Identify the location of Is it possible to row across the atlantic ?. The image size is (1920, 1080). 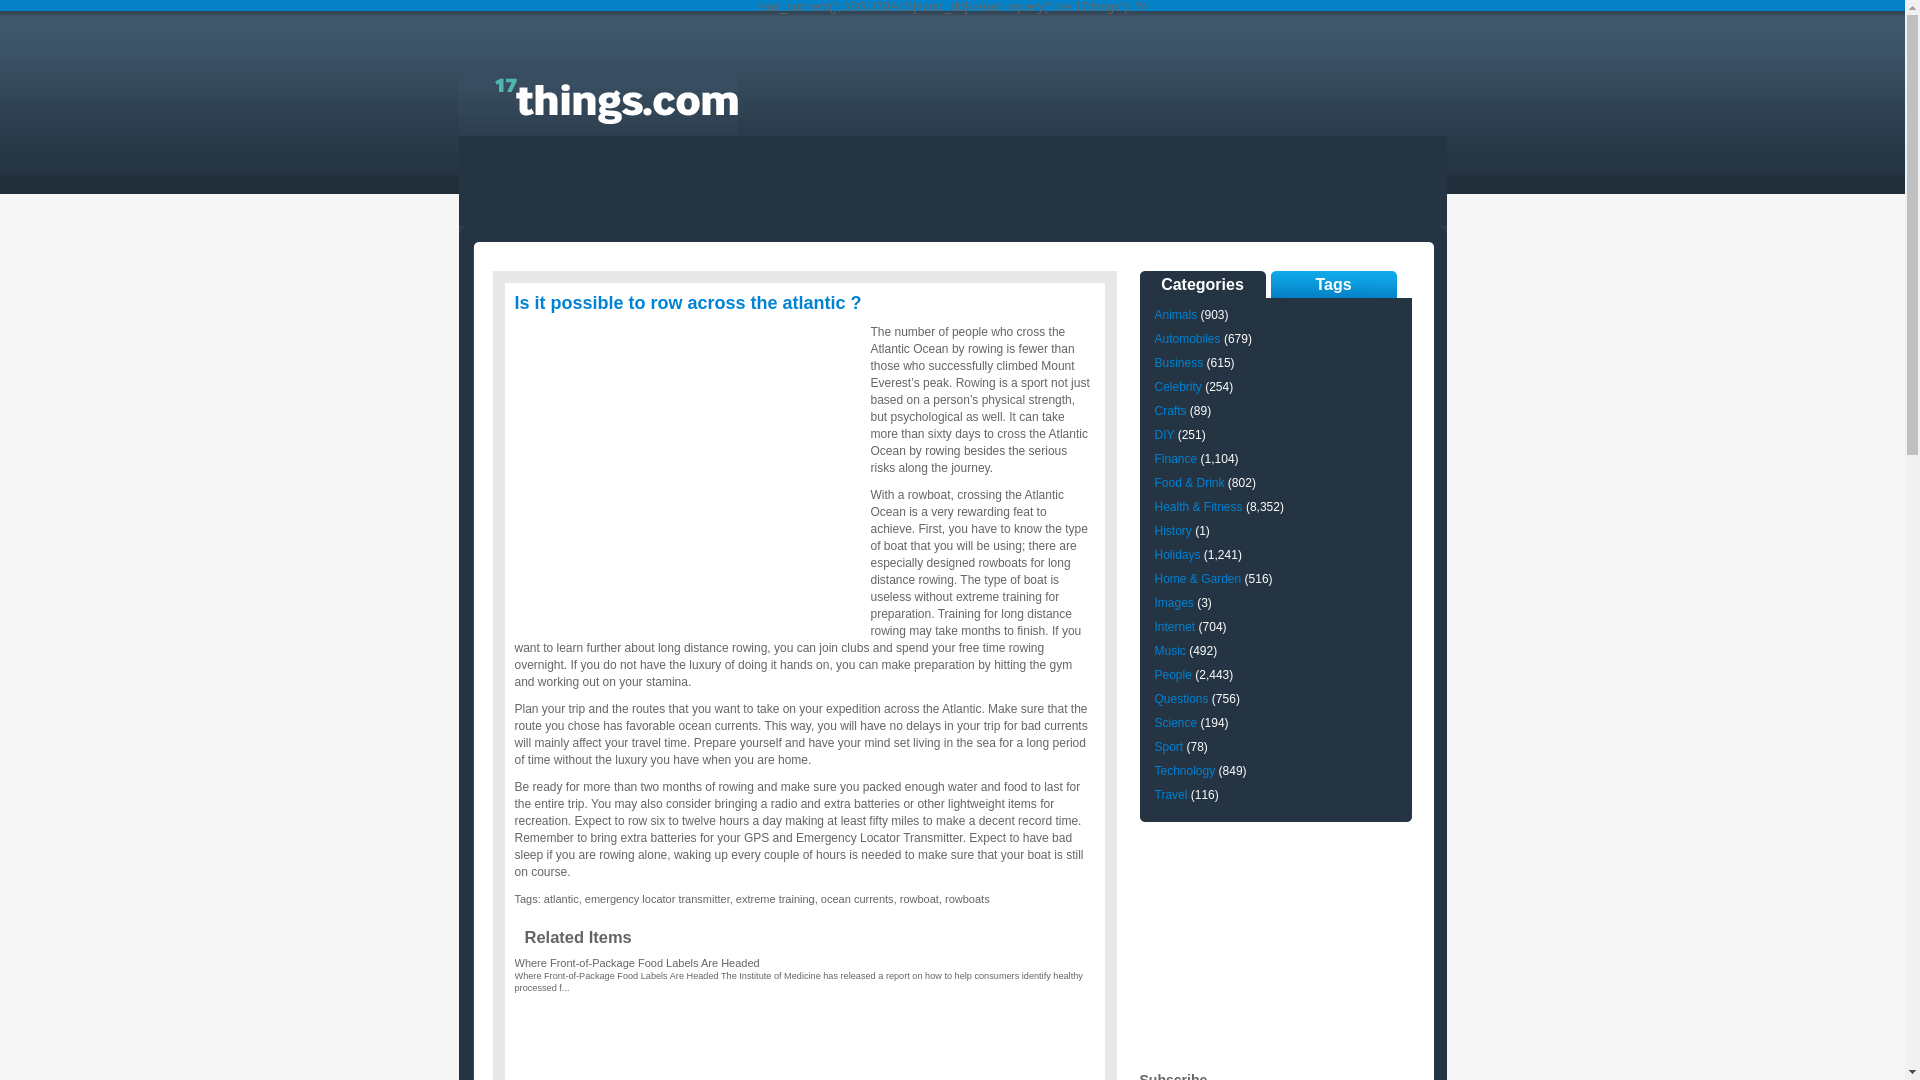
(688, 303).